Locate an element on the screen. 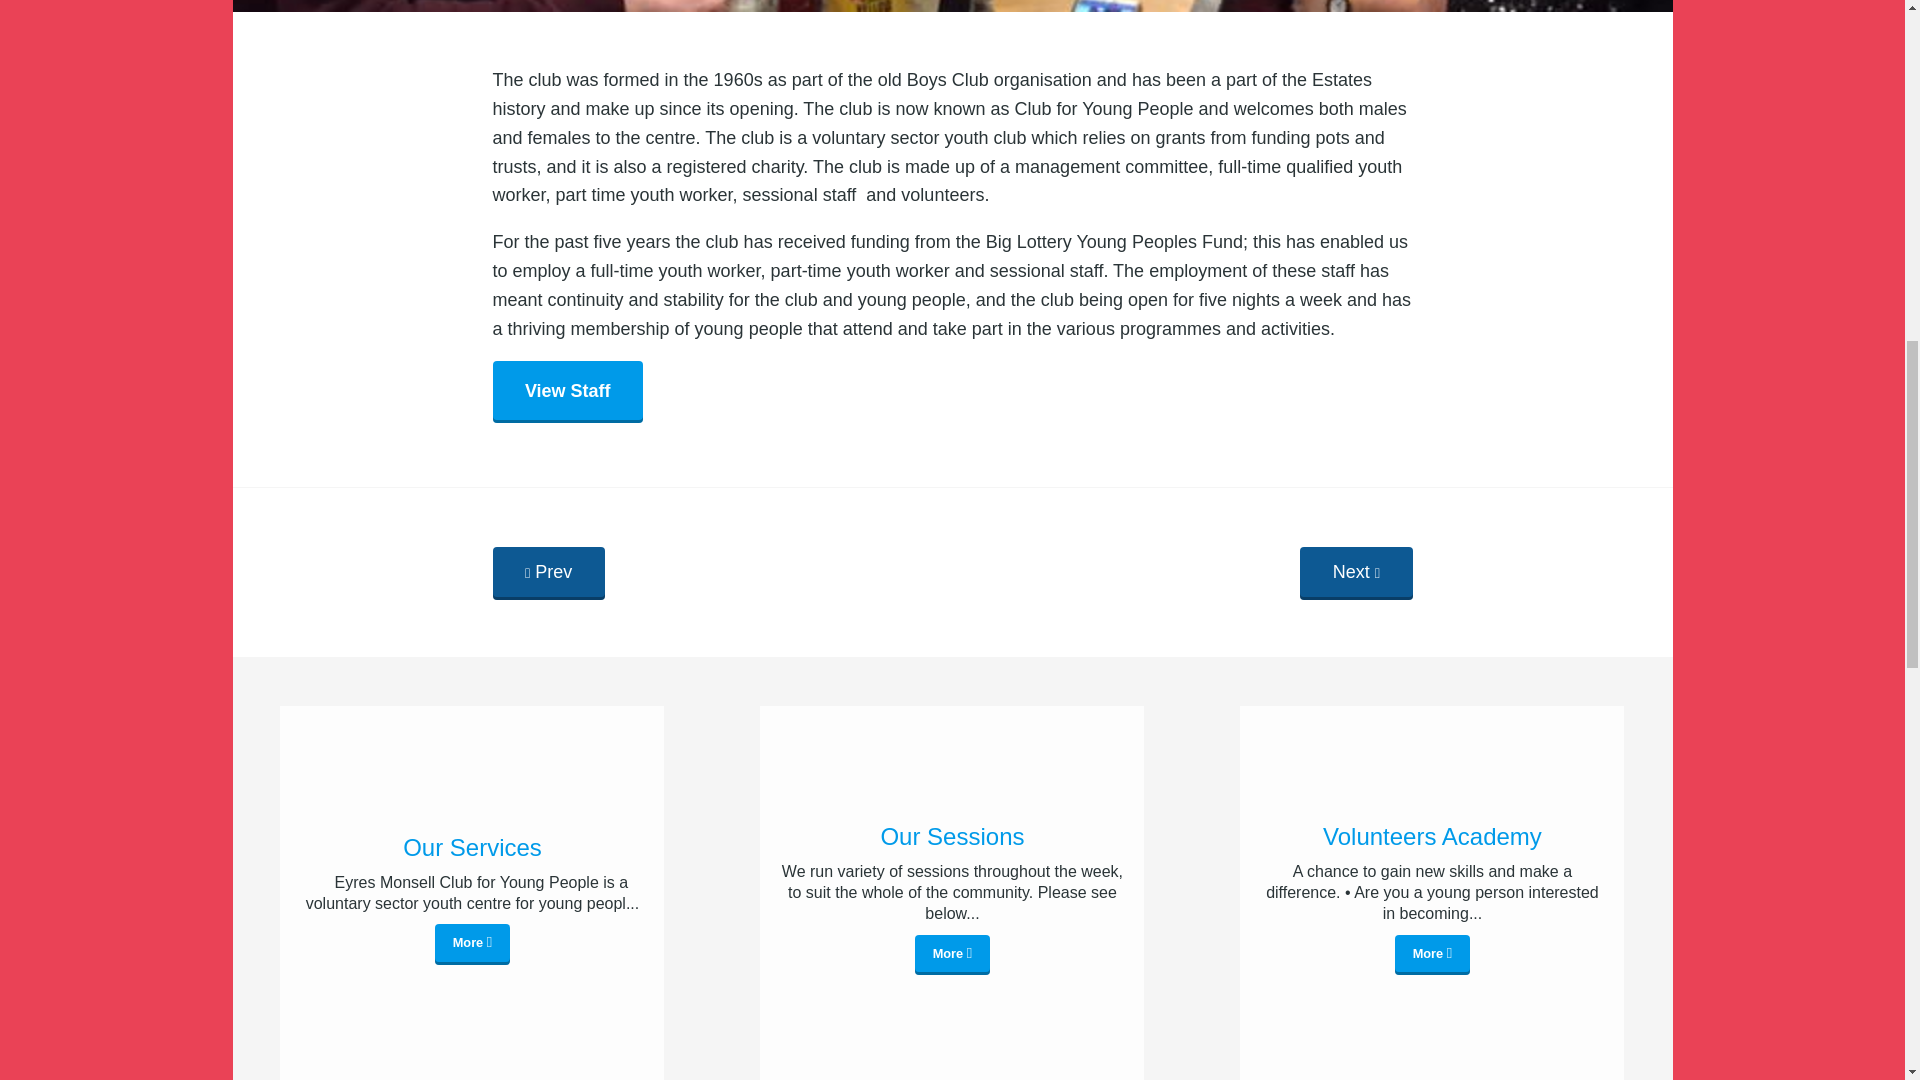 This screenshot has height=1080, width=1920. Our Services is located at coordinates (471, 846).